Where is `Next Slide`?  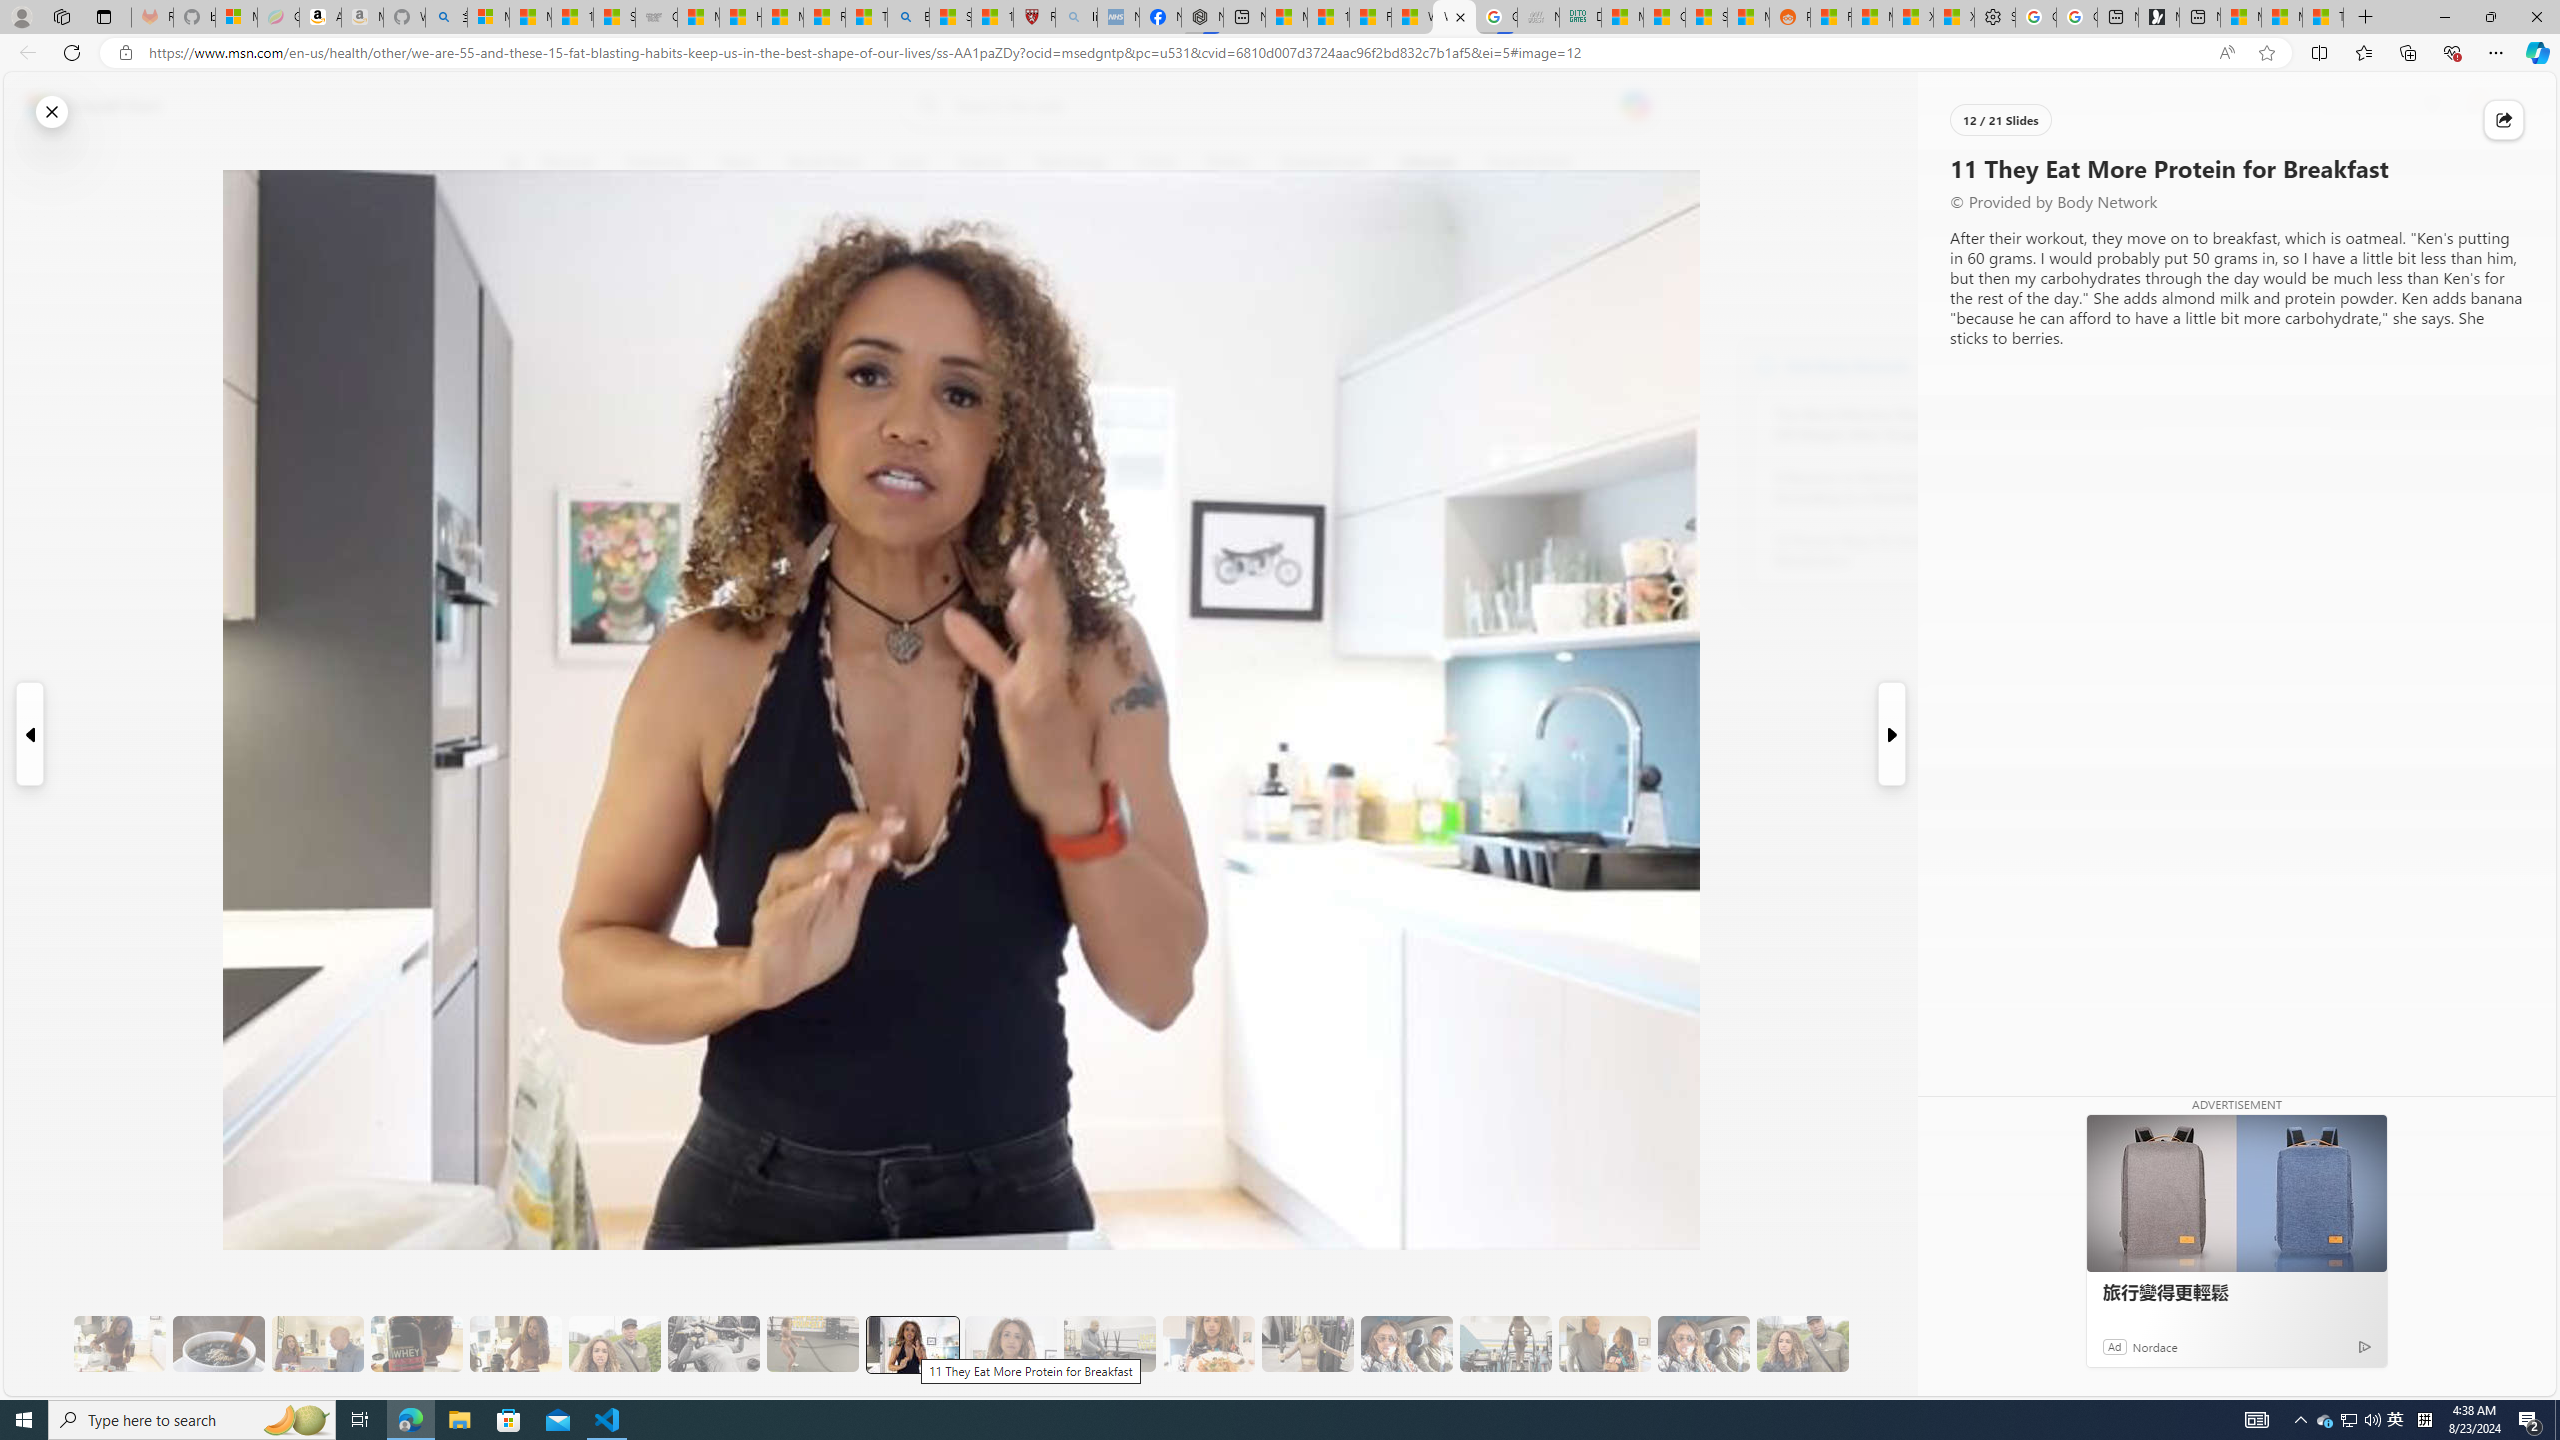
Next Slide is located at coordinates (1893, 734).